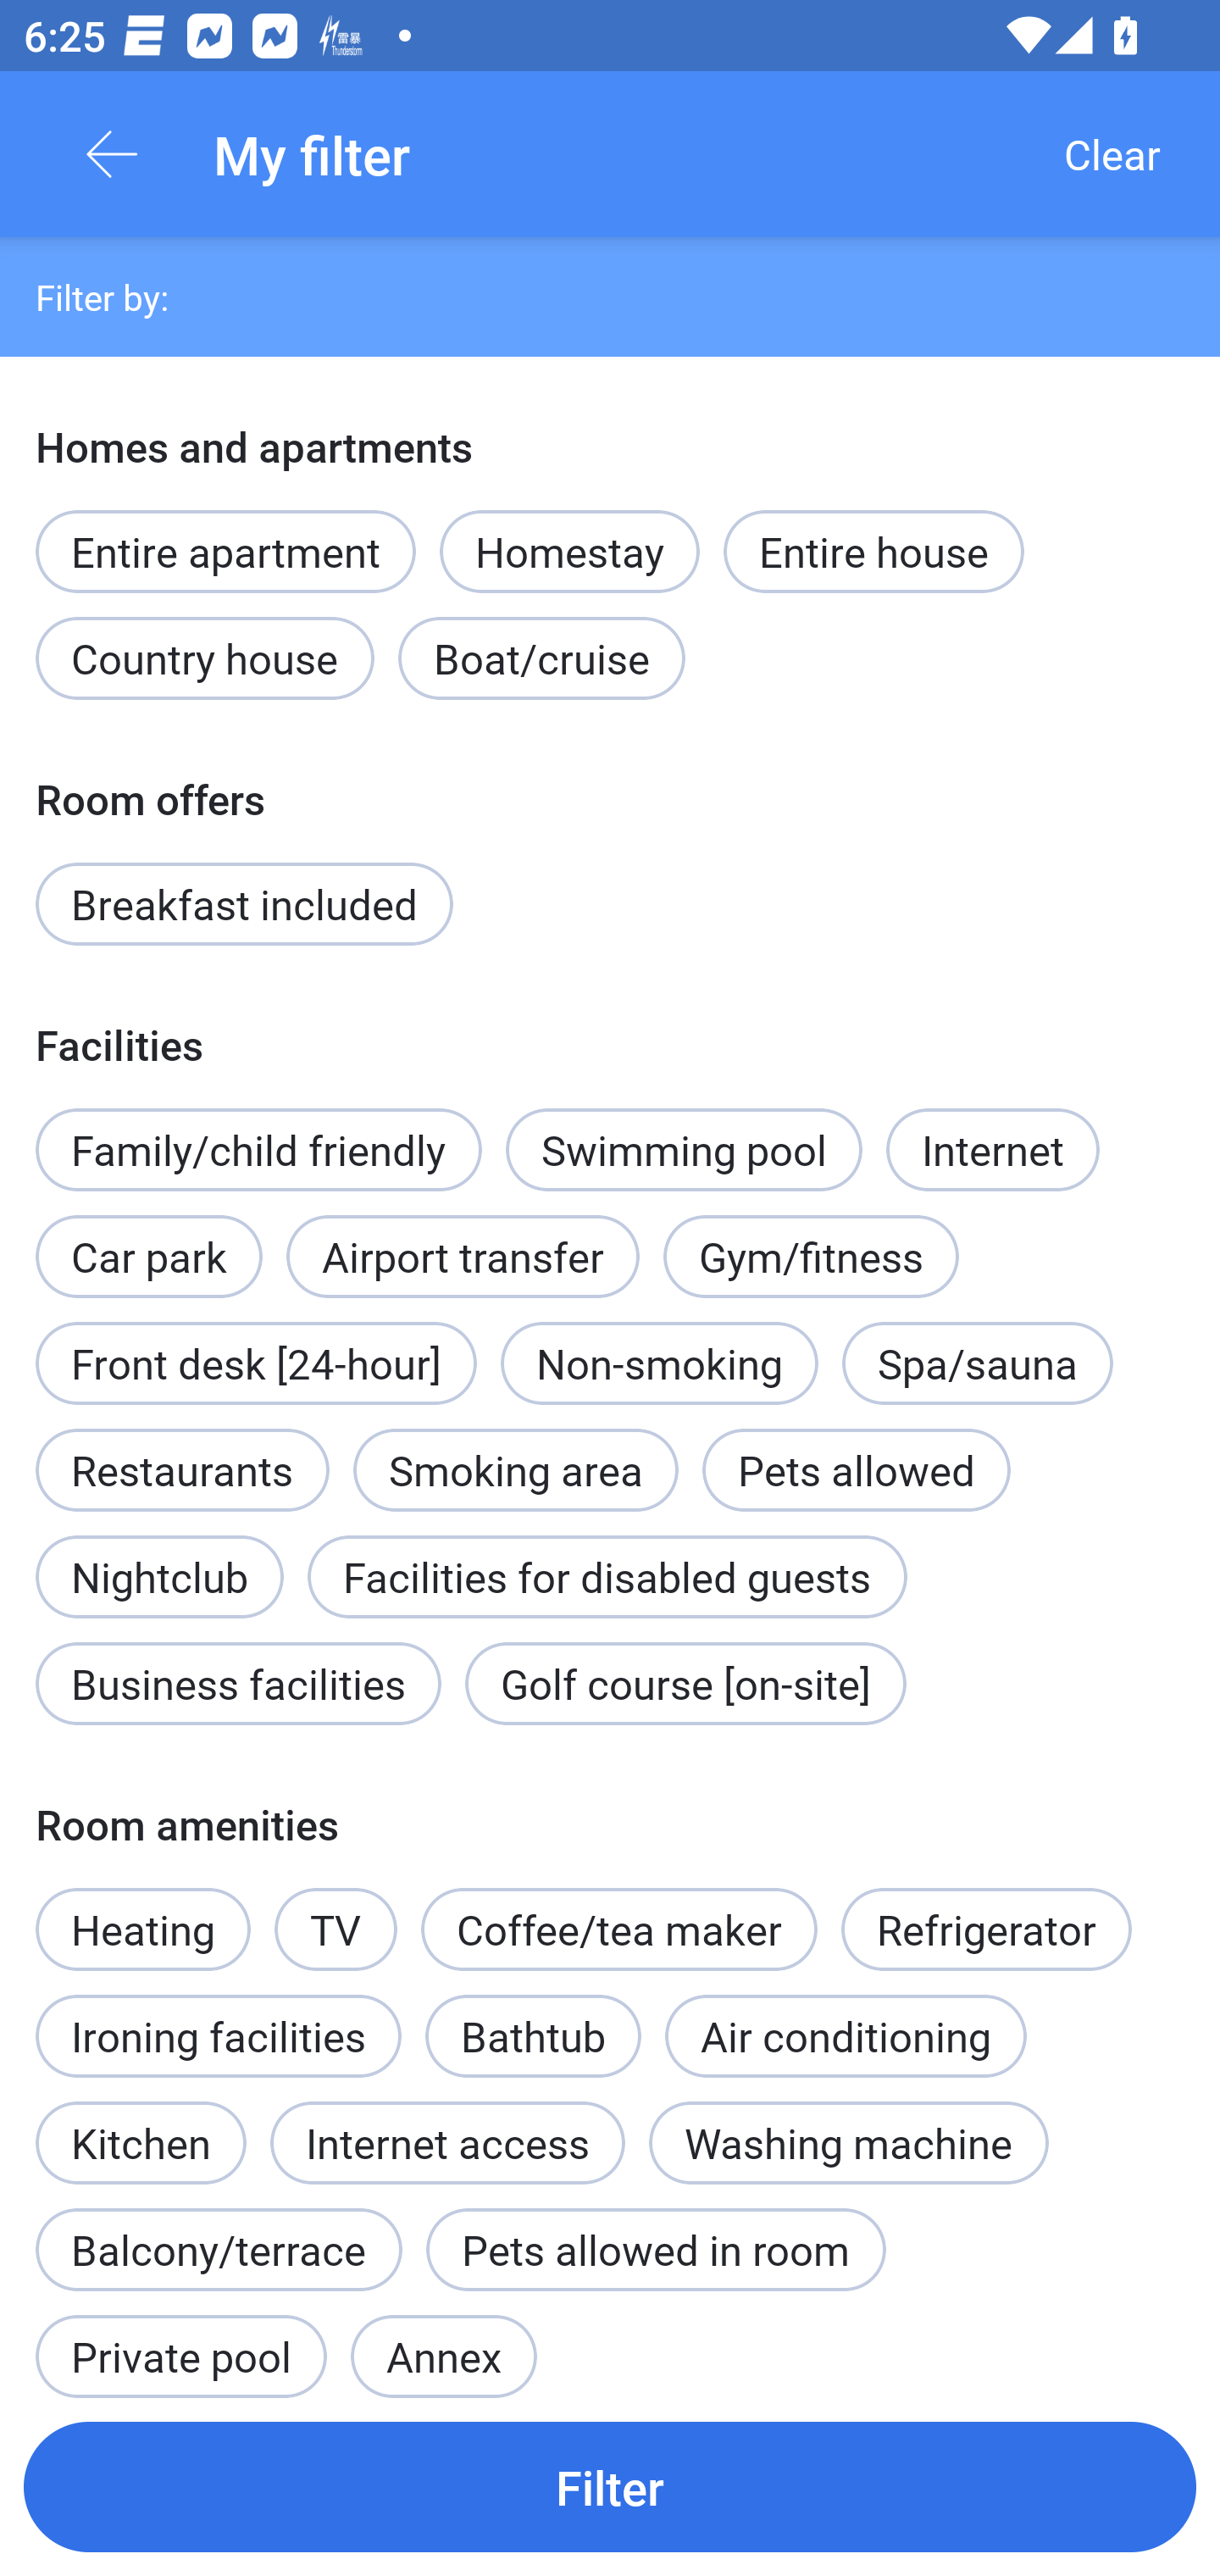 Image resolution: width=1220 pixels, height=2576 pixels. What do you see at coordinates (181, 1469) in the screenshot?
I see `Restaurants` at bounding box center [181, 1469].